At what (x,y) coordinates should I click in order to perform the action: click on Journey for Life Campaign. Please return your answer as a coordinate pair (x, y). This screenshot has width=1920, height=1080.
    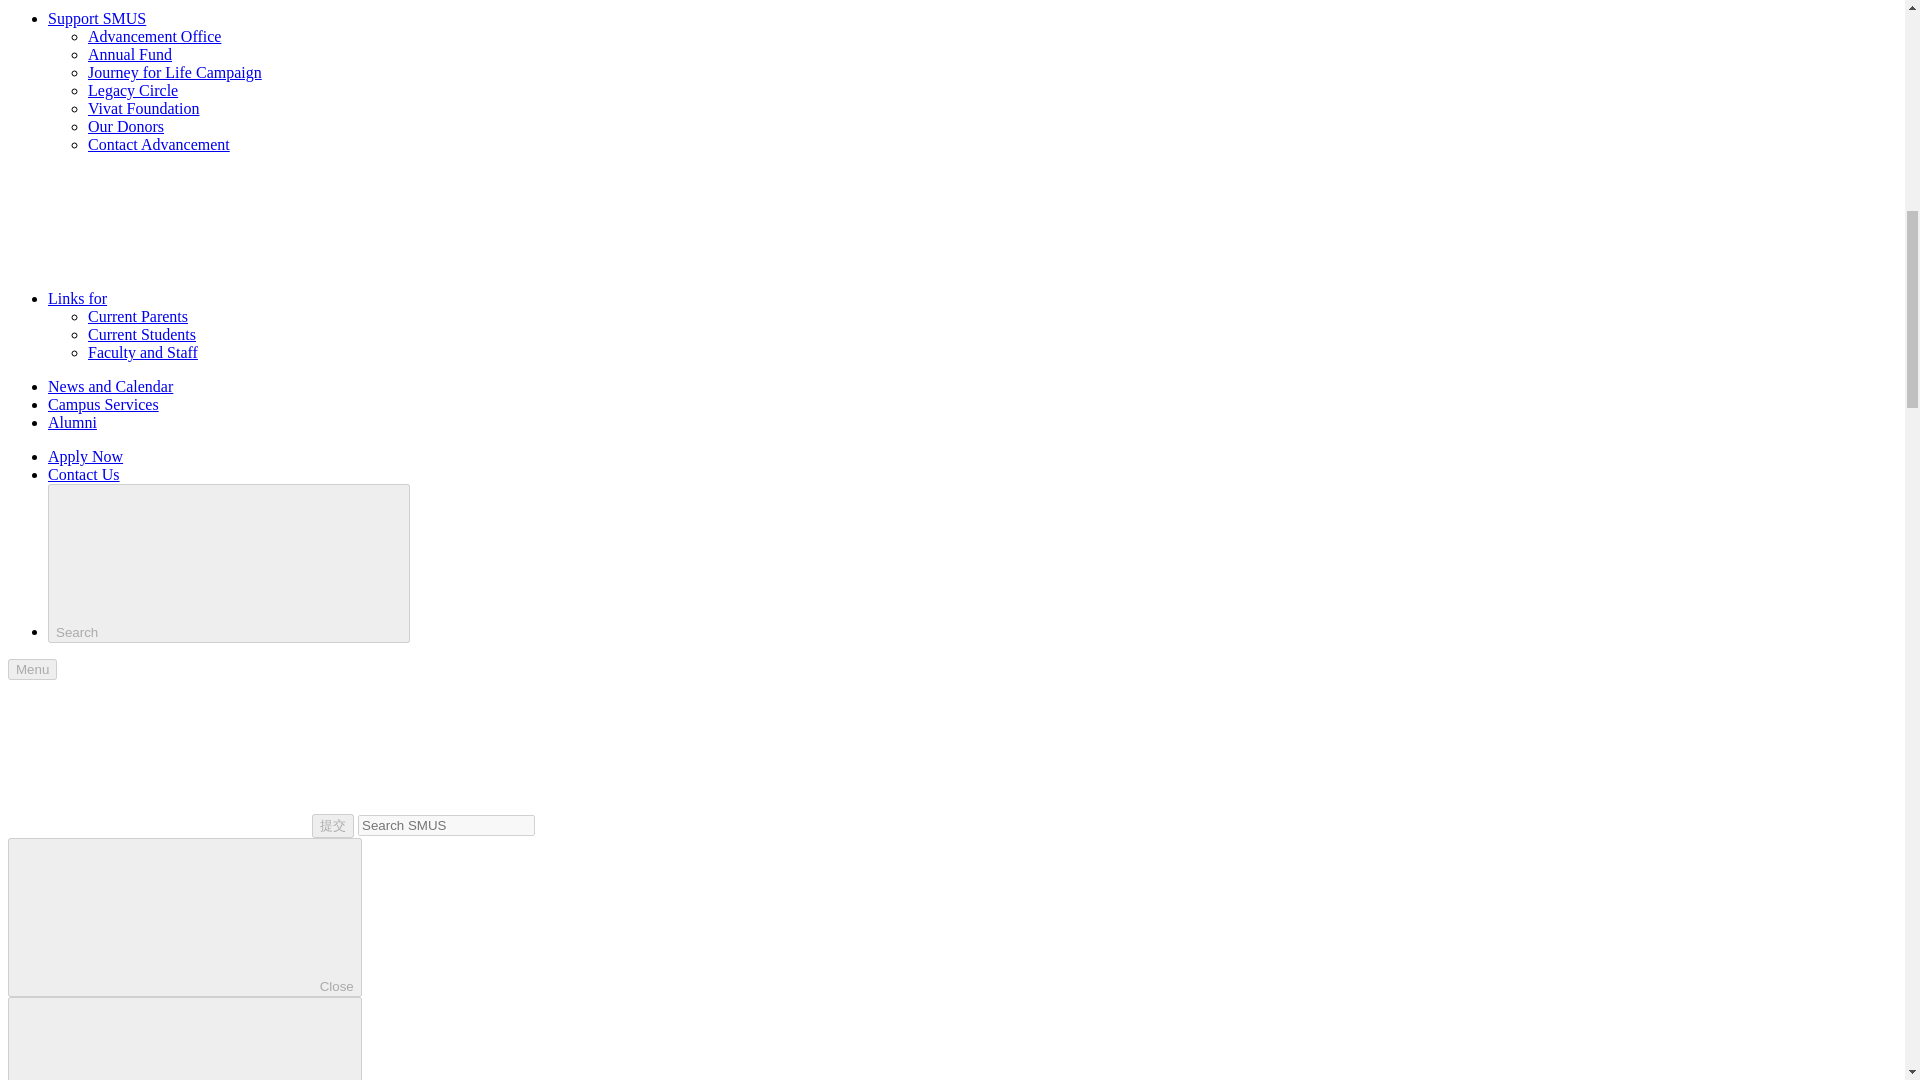
    Looking at the image, I should click on (174, 72).